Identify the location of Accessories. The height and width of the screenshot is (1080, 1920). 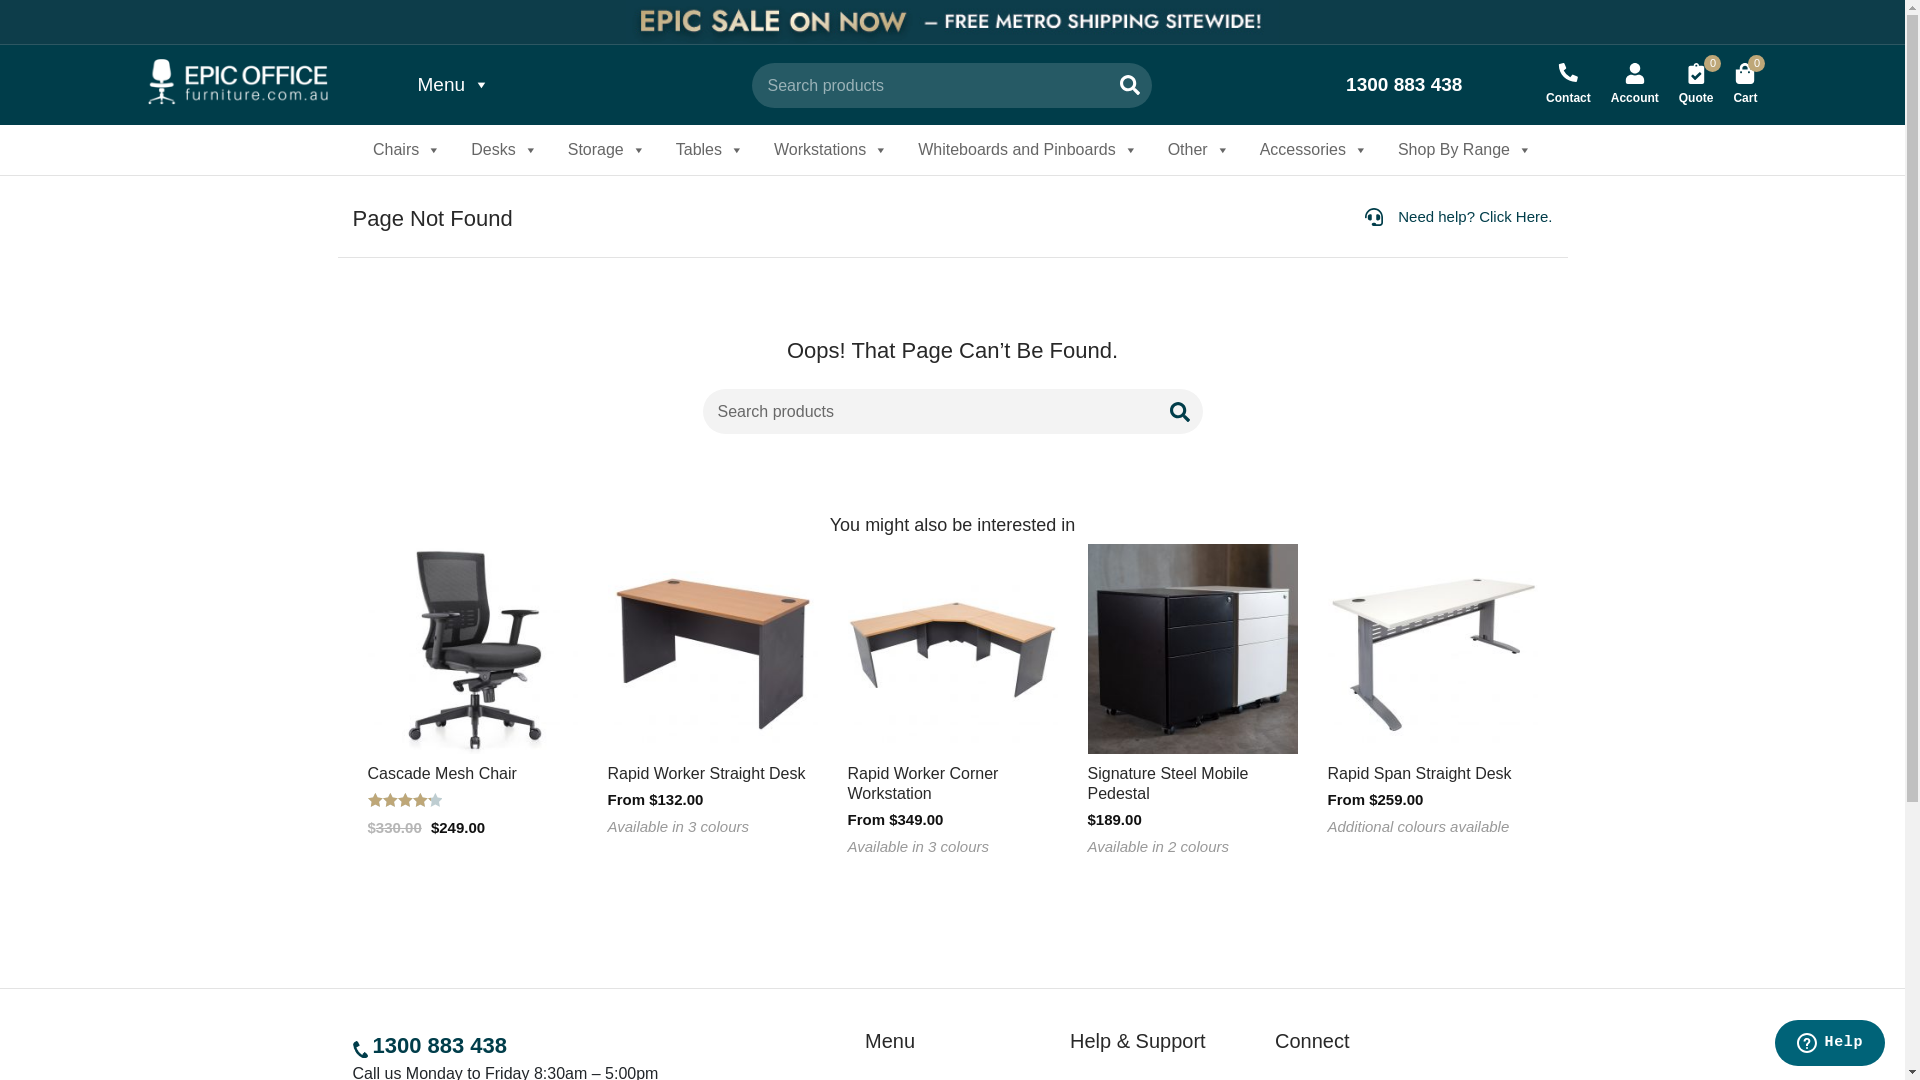
(1314, 150).